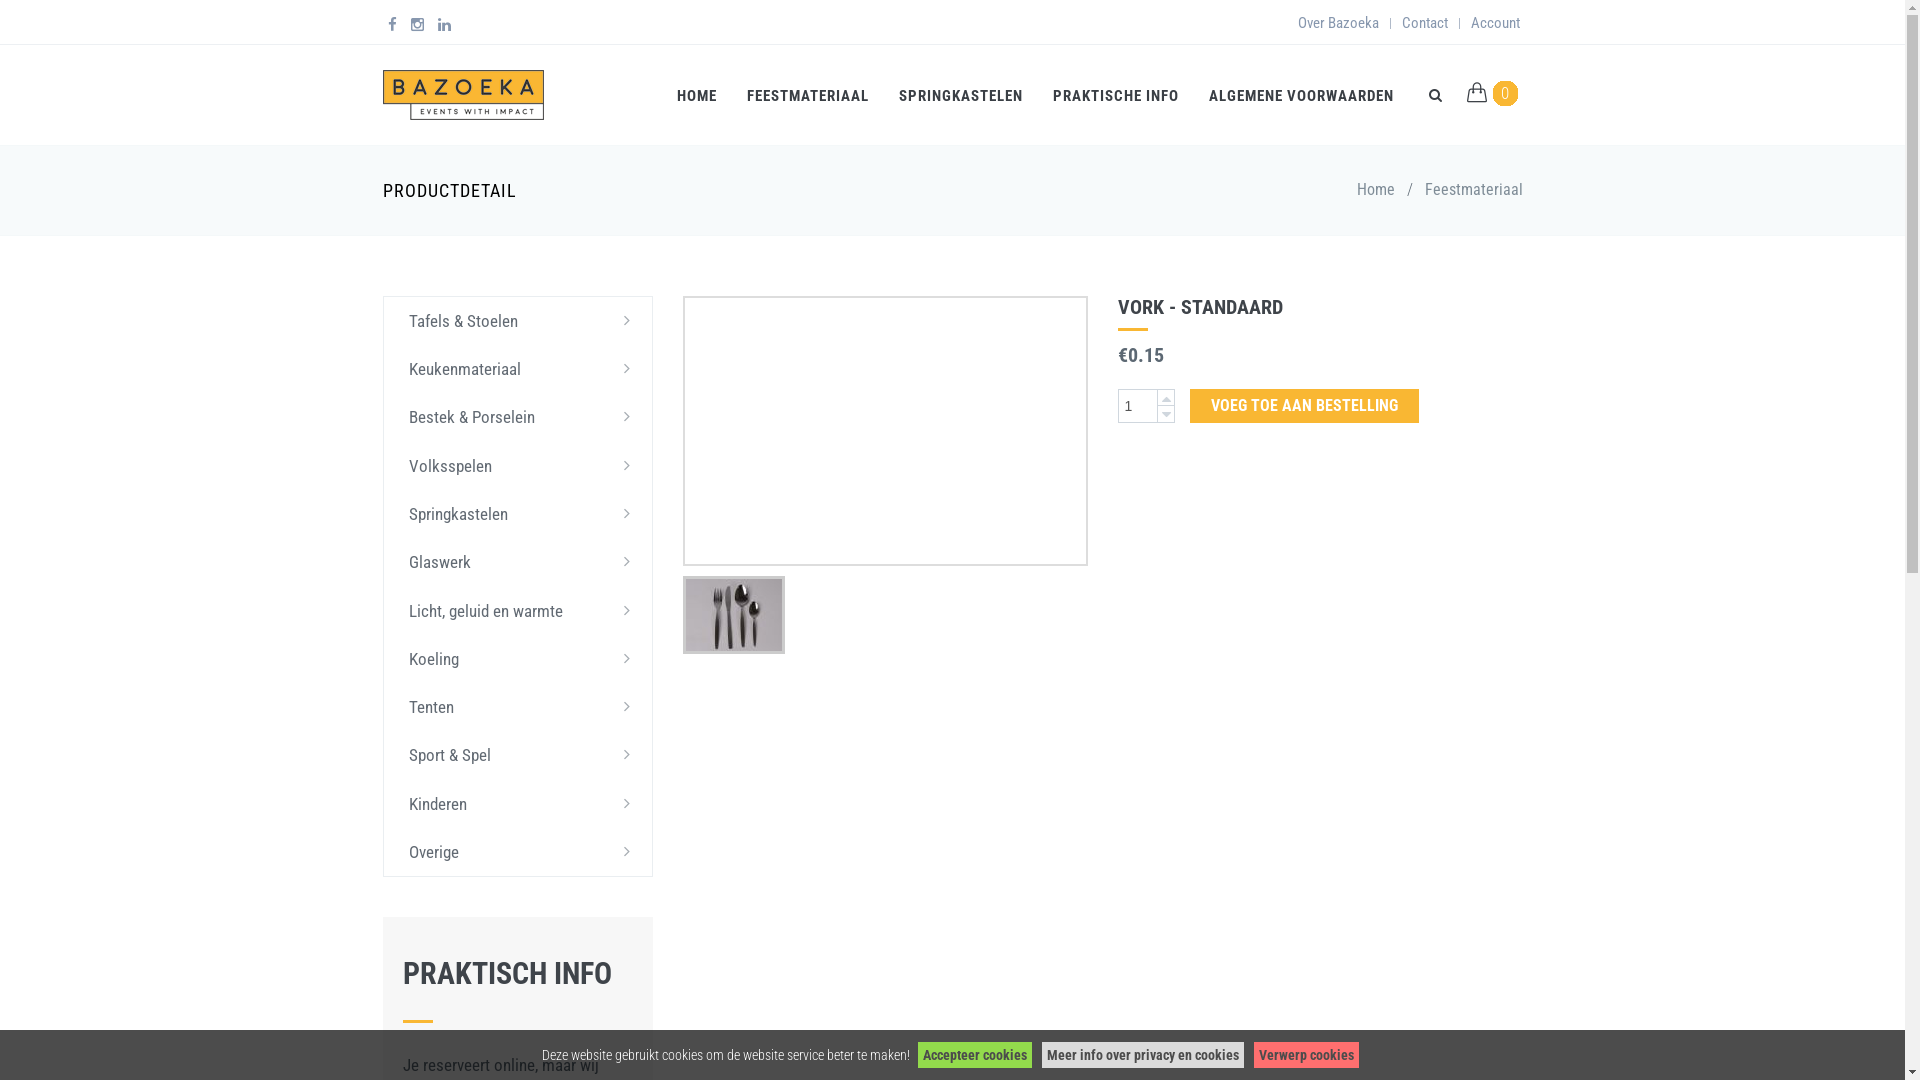 The image size is (1920, 1080). I want to click on Koeling, so click(518, 658).